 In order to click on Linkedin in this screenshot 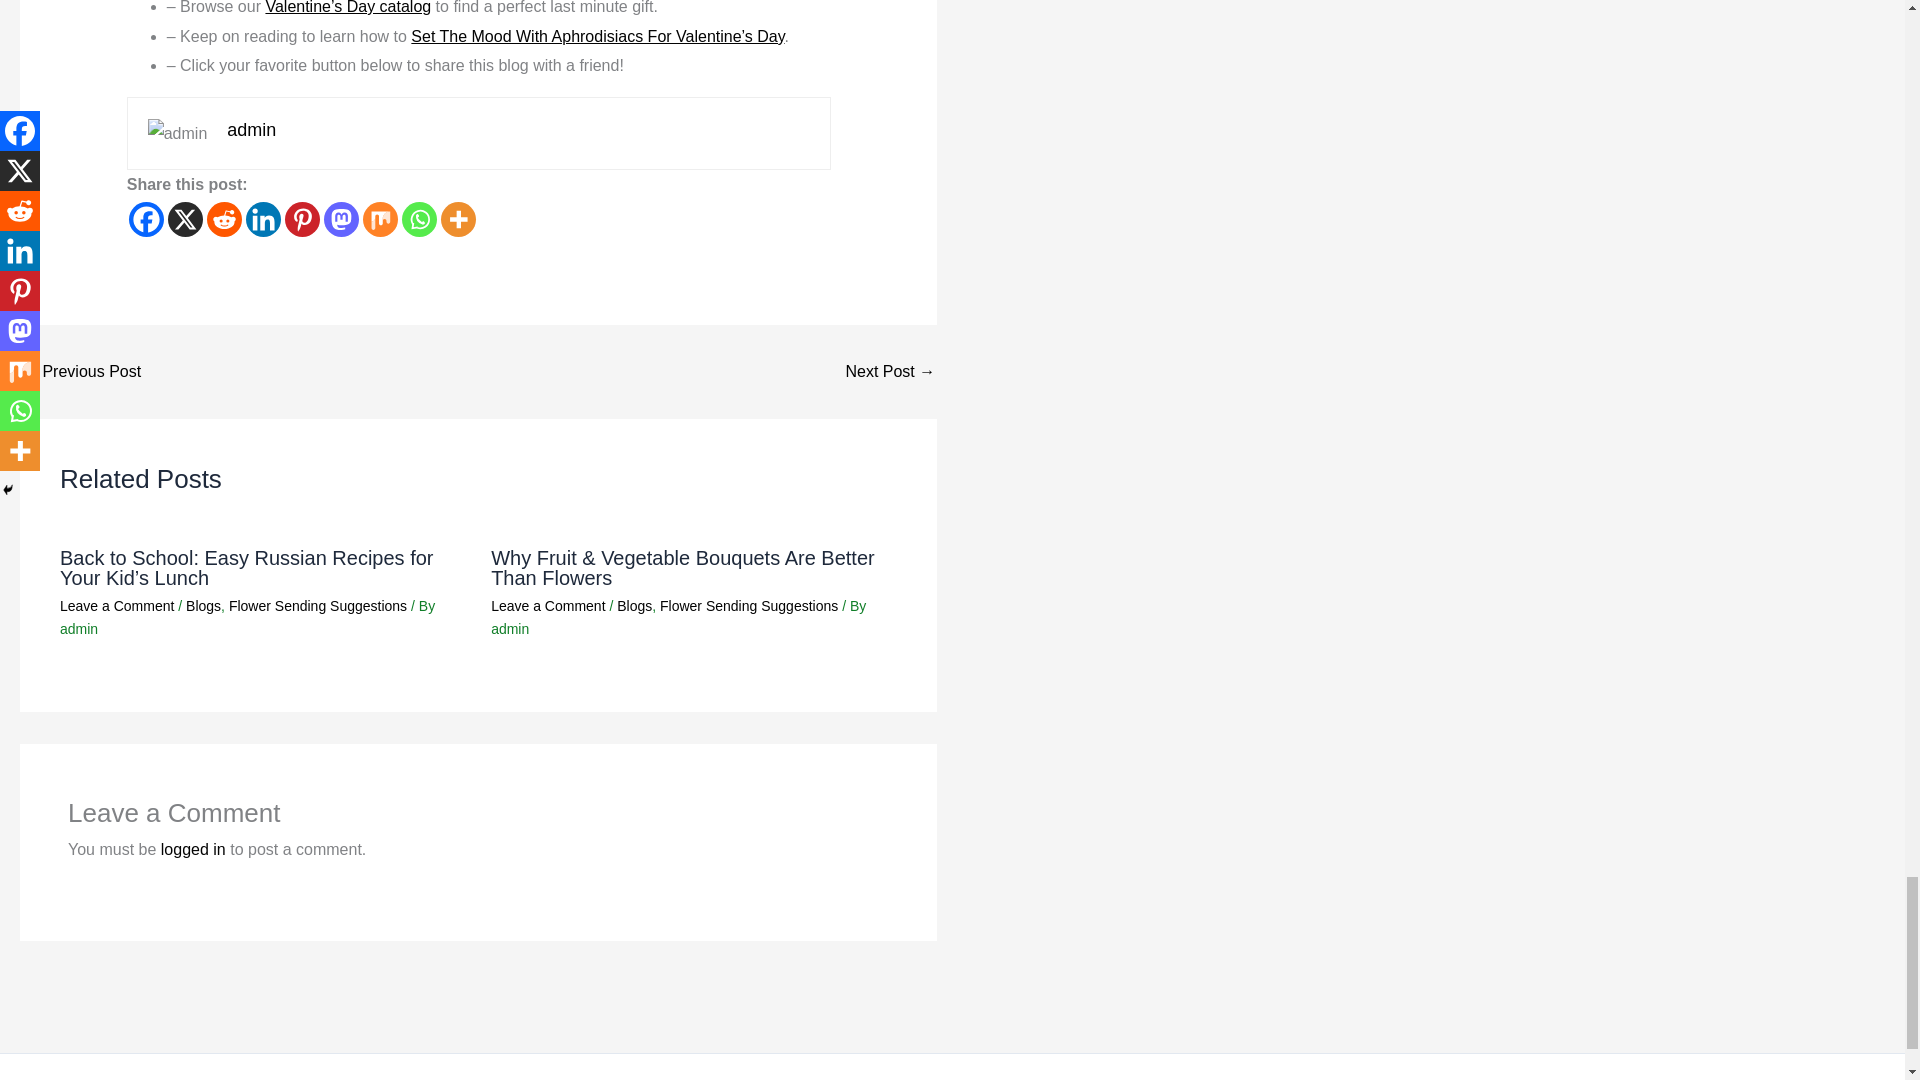, I will do `click(262, 218)`.